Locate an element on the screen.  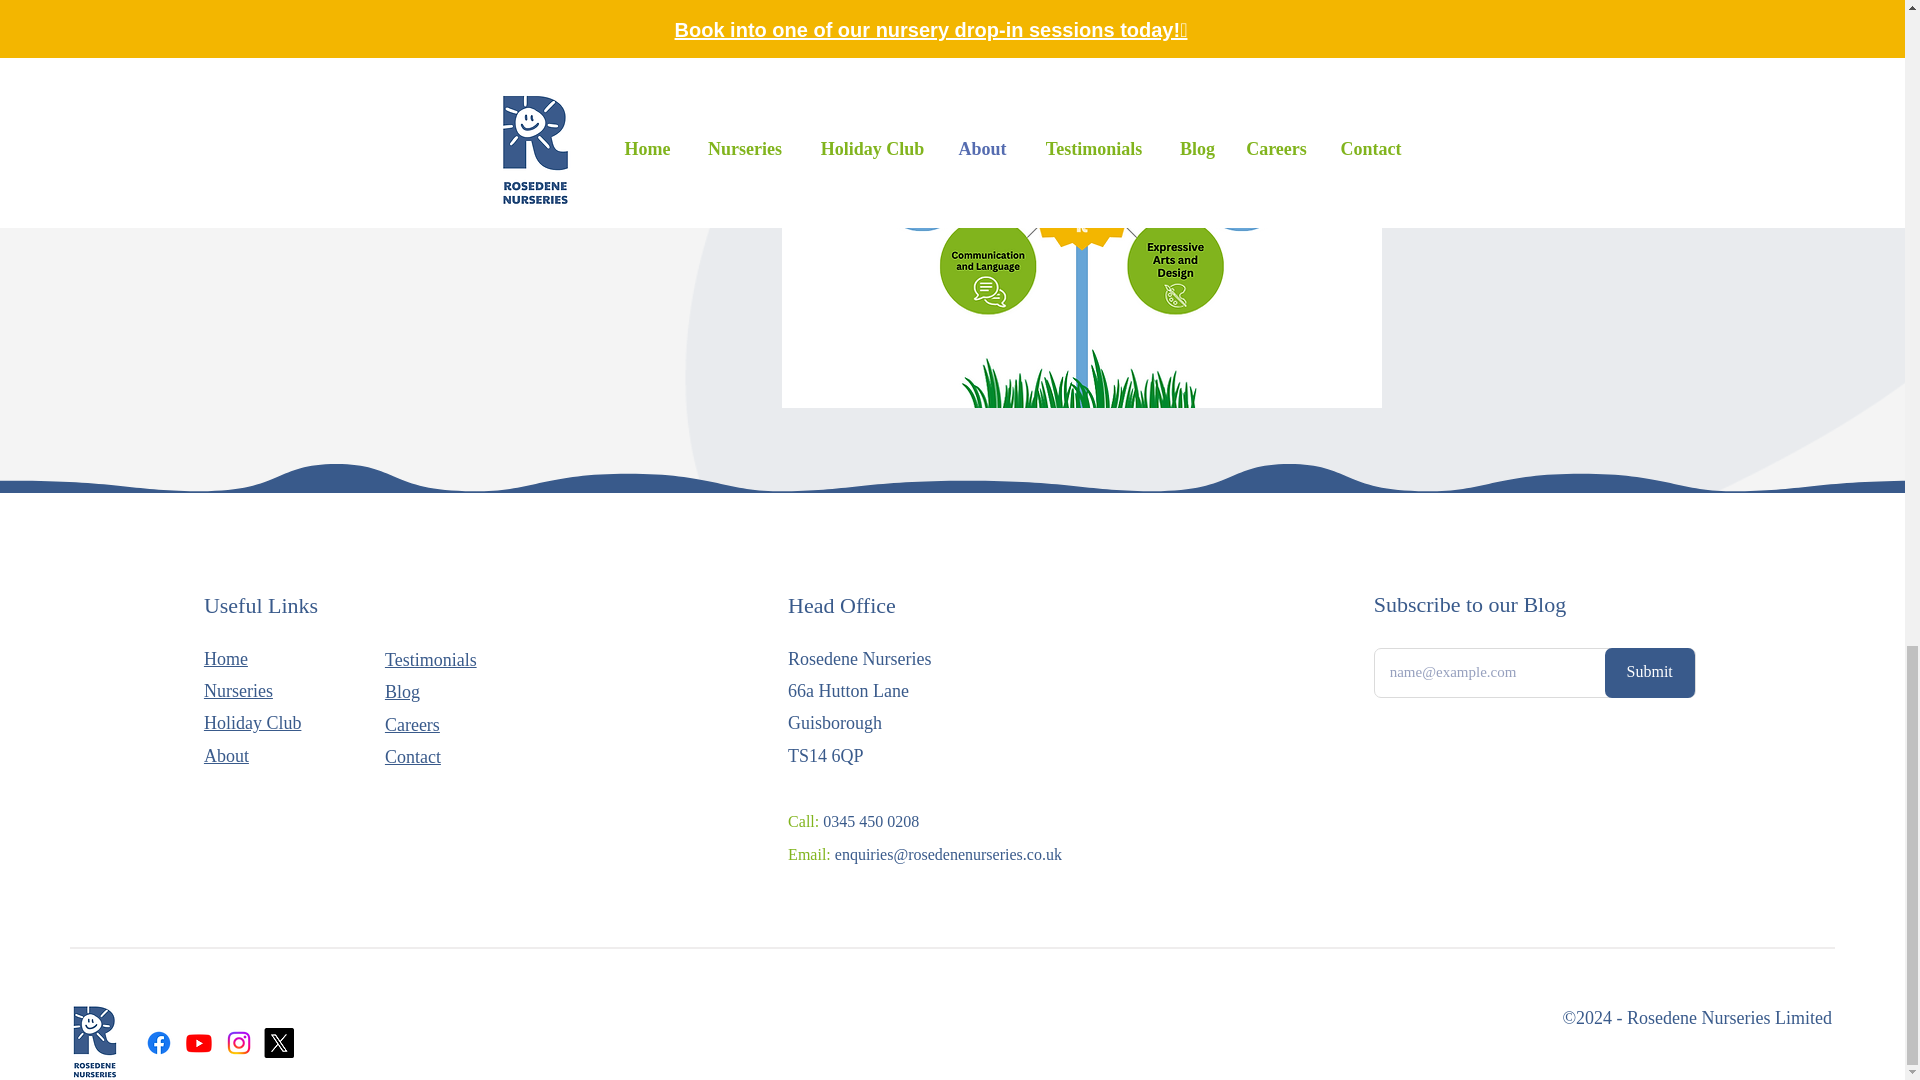
Testimonials is located at coordinates (430, 660).